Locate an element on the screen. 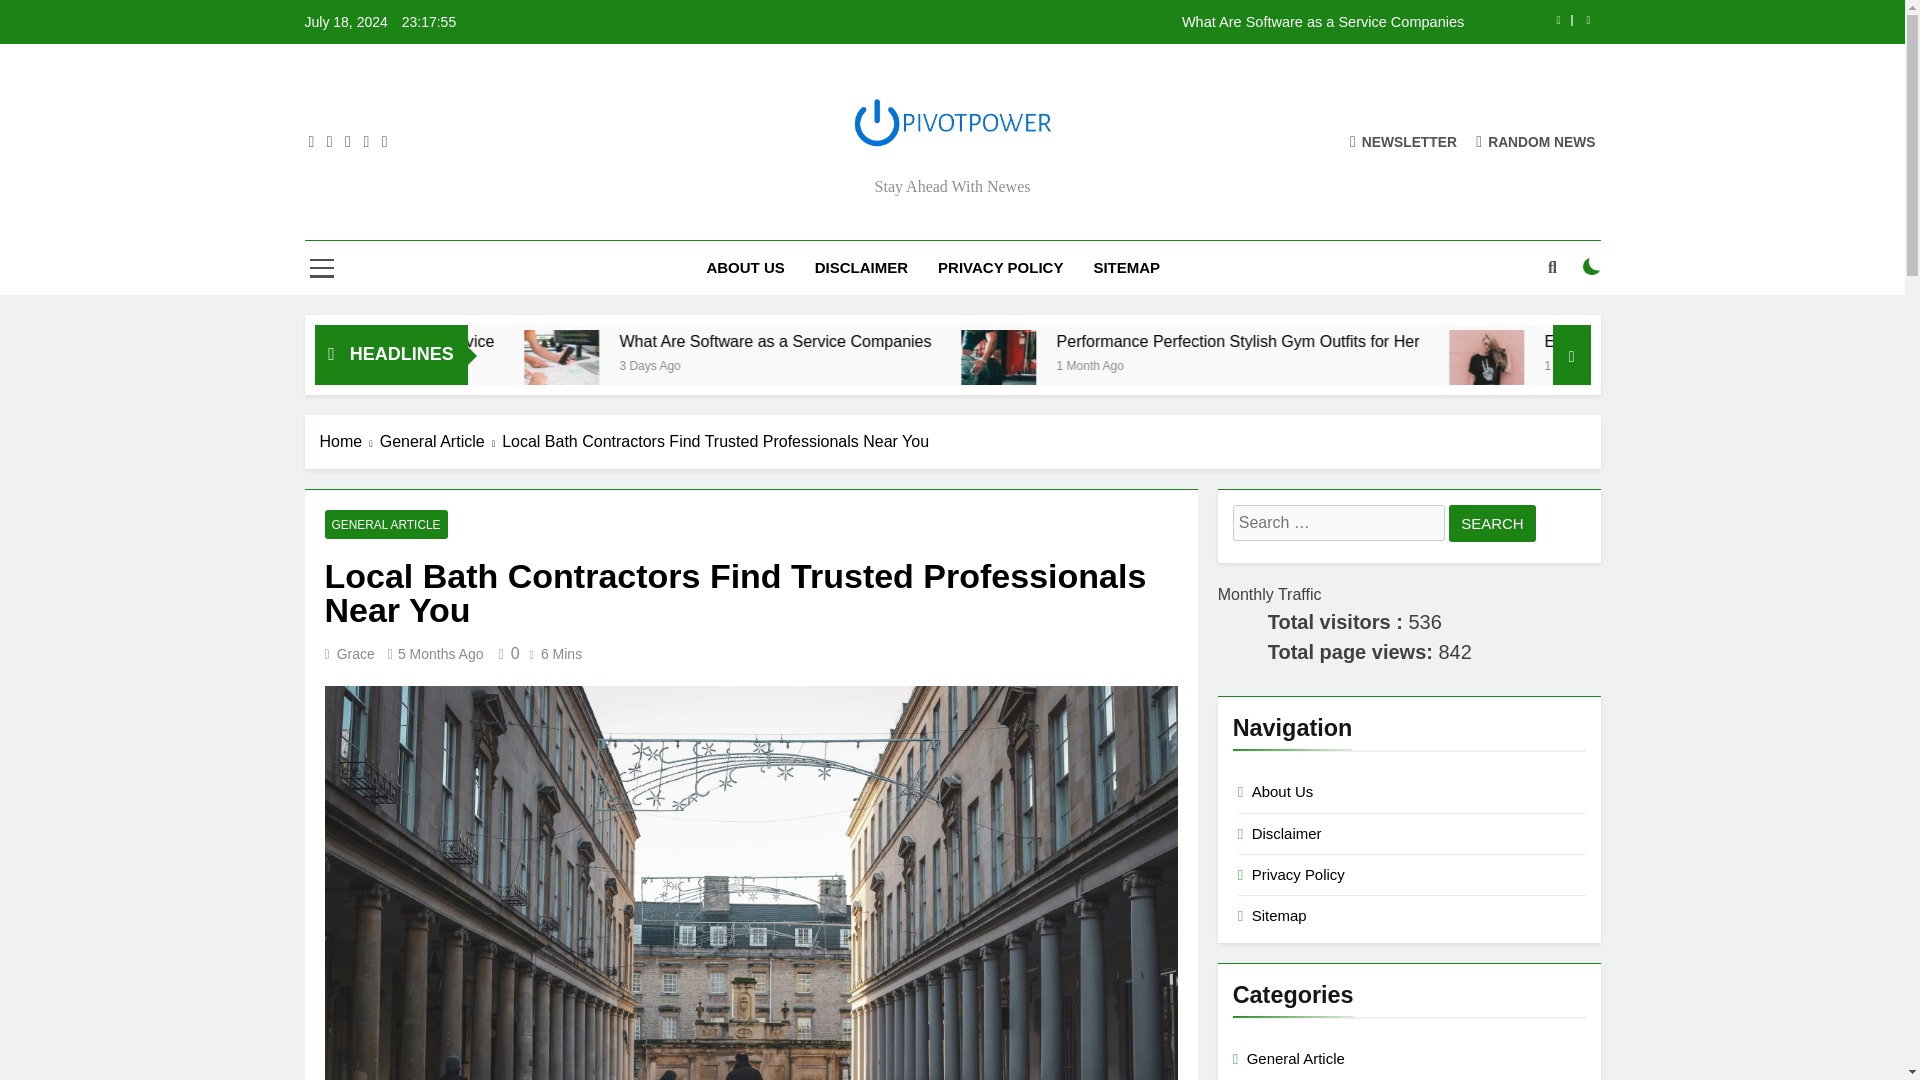 This screenshot has width=1920, height=1080. 1 Month Ago is located at coordinates (1312, 364).